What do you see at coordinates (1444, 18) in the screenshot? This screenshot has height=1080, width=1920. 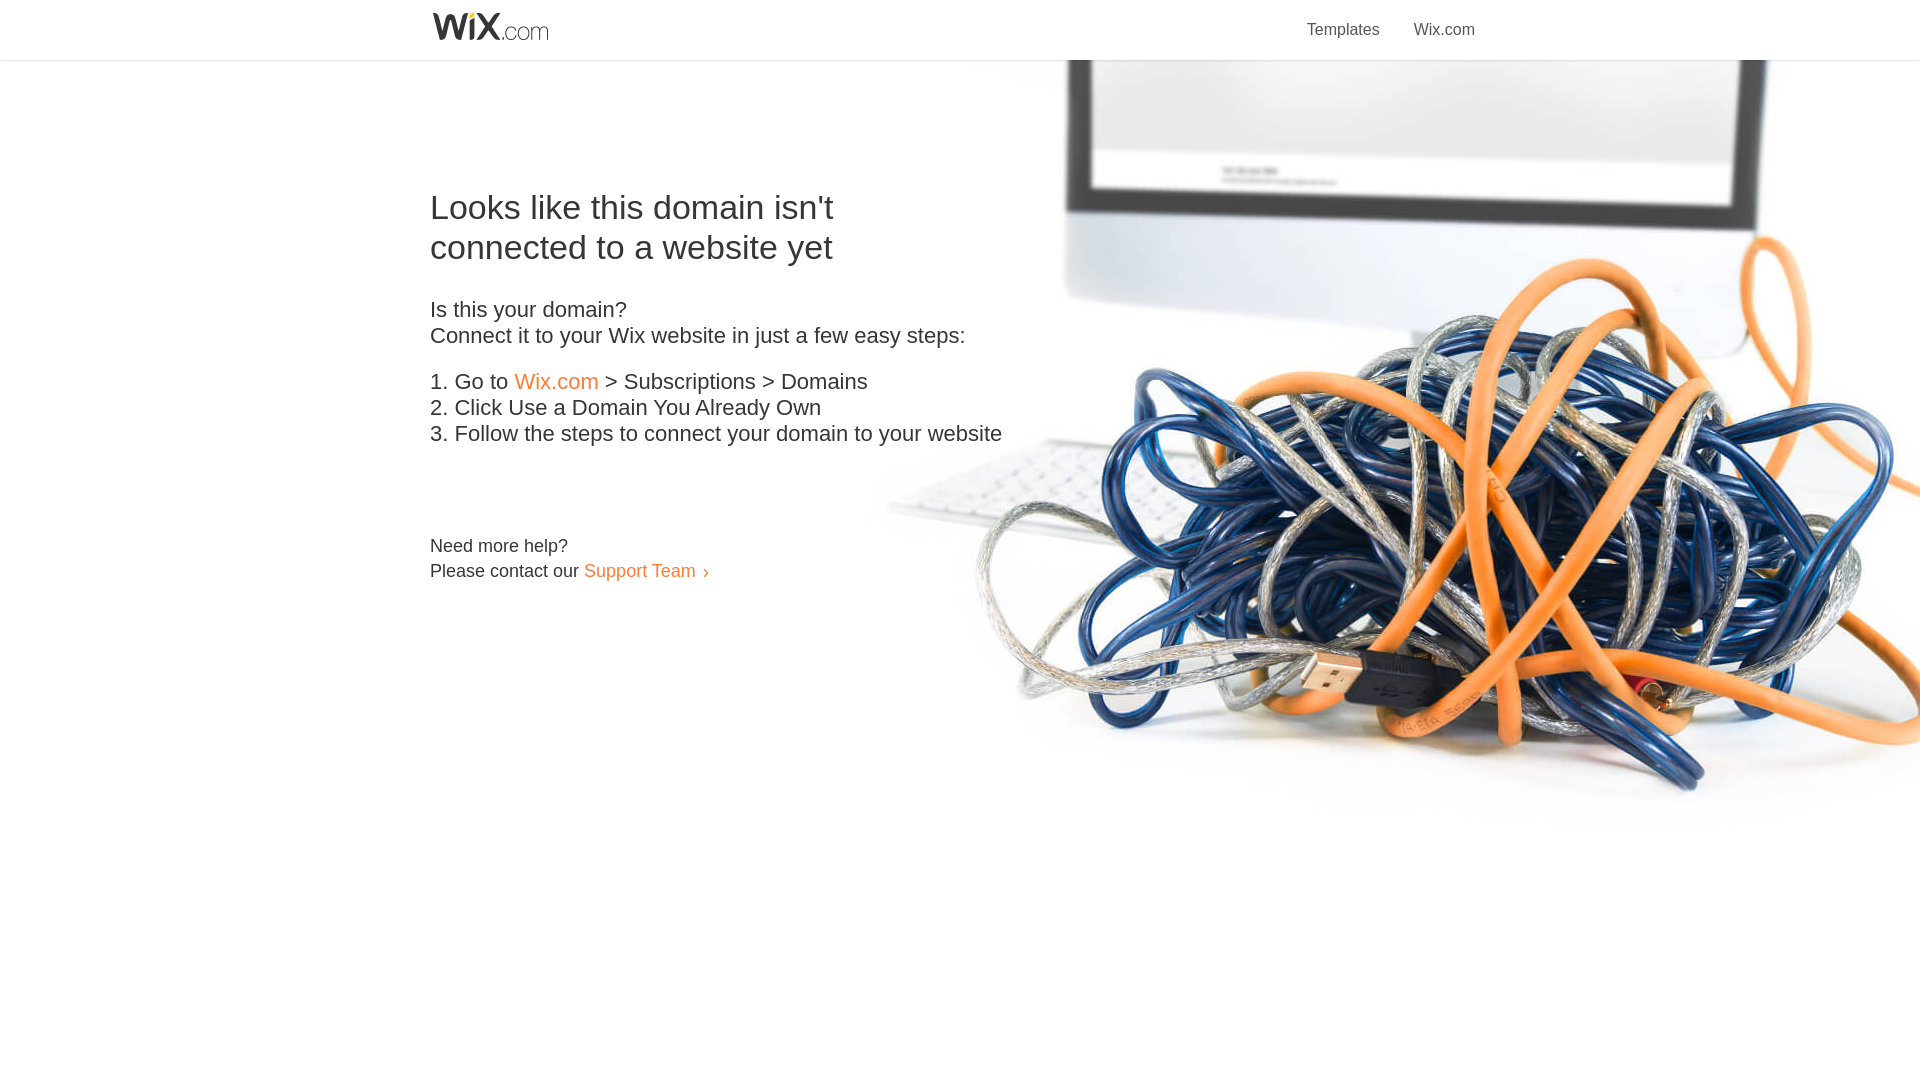 I see `Wix.com` at bounding box center [1444, 18].